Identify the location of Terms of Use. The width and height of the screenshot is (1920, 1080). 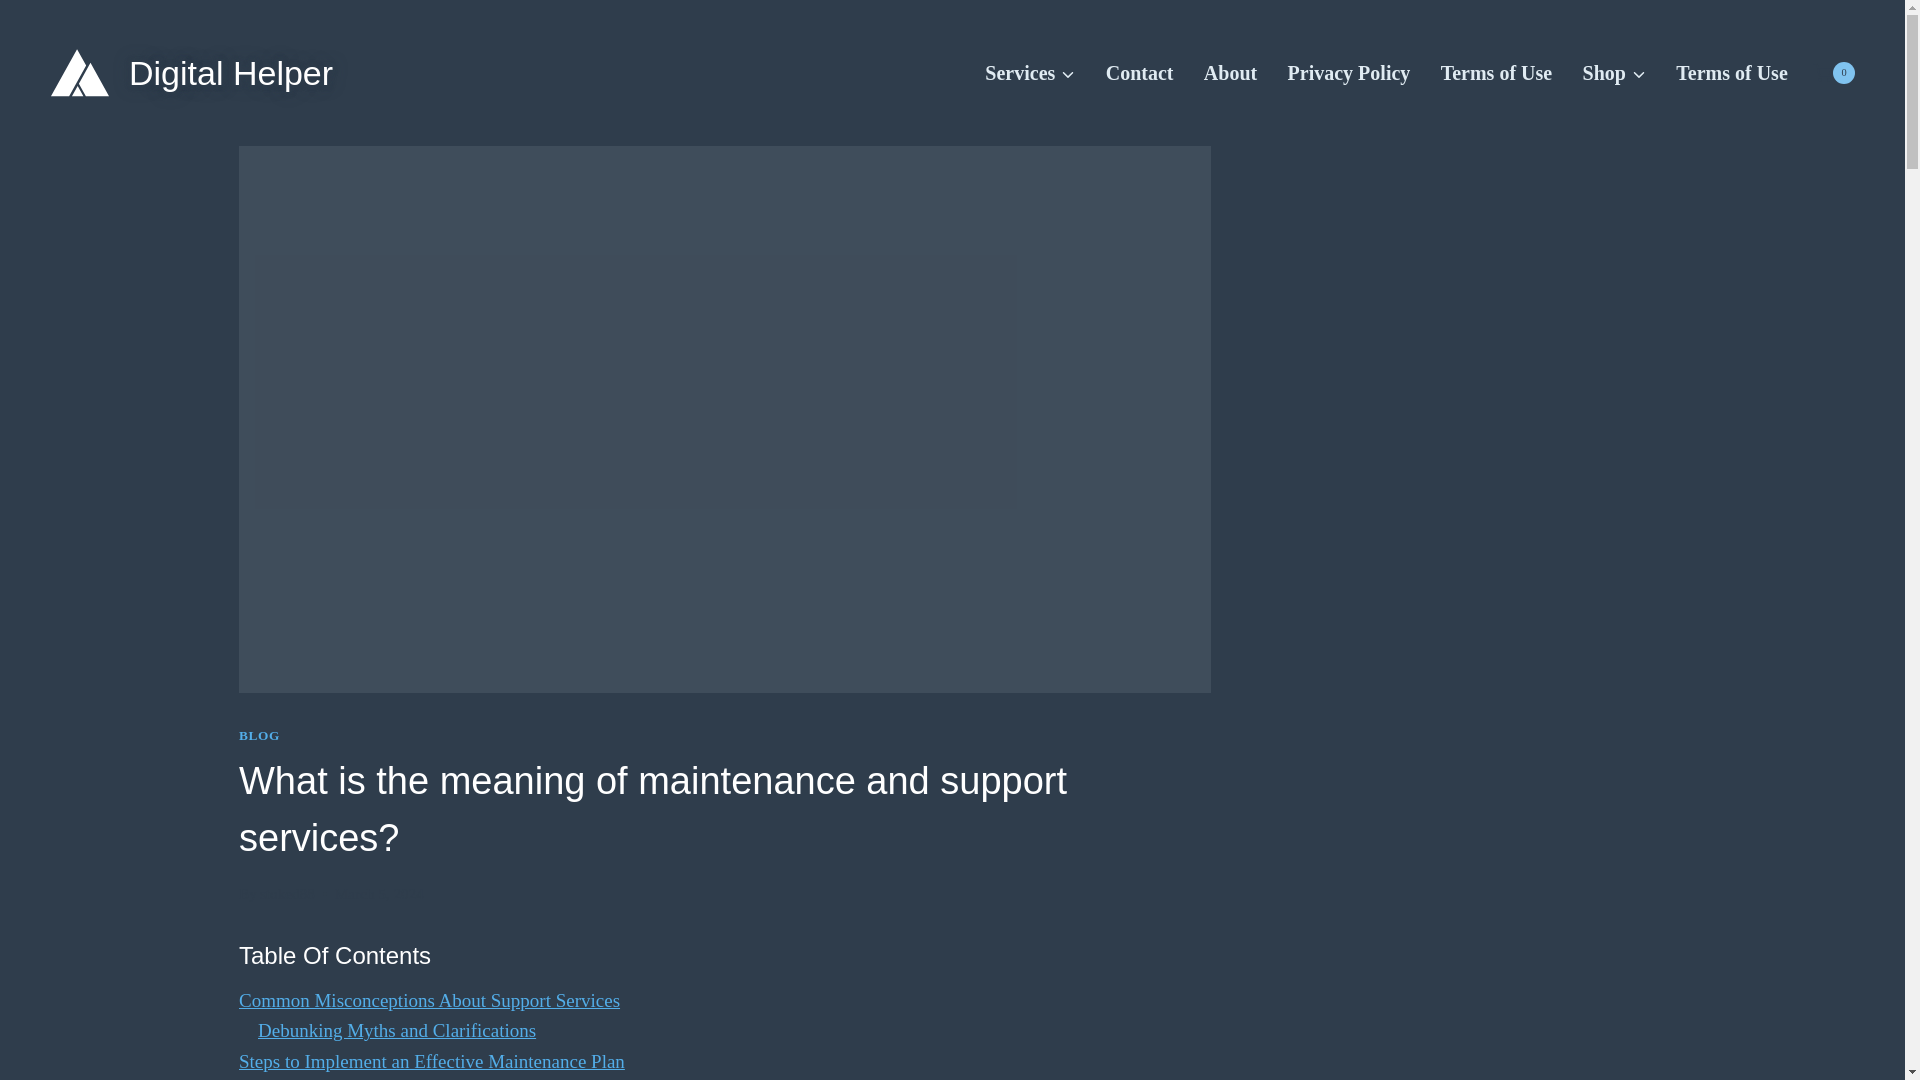
(1497, 72).